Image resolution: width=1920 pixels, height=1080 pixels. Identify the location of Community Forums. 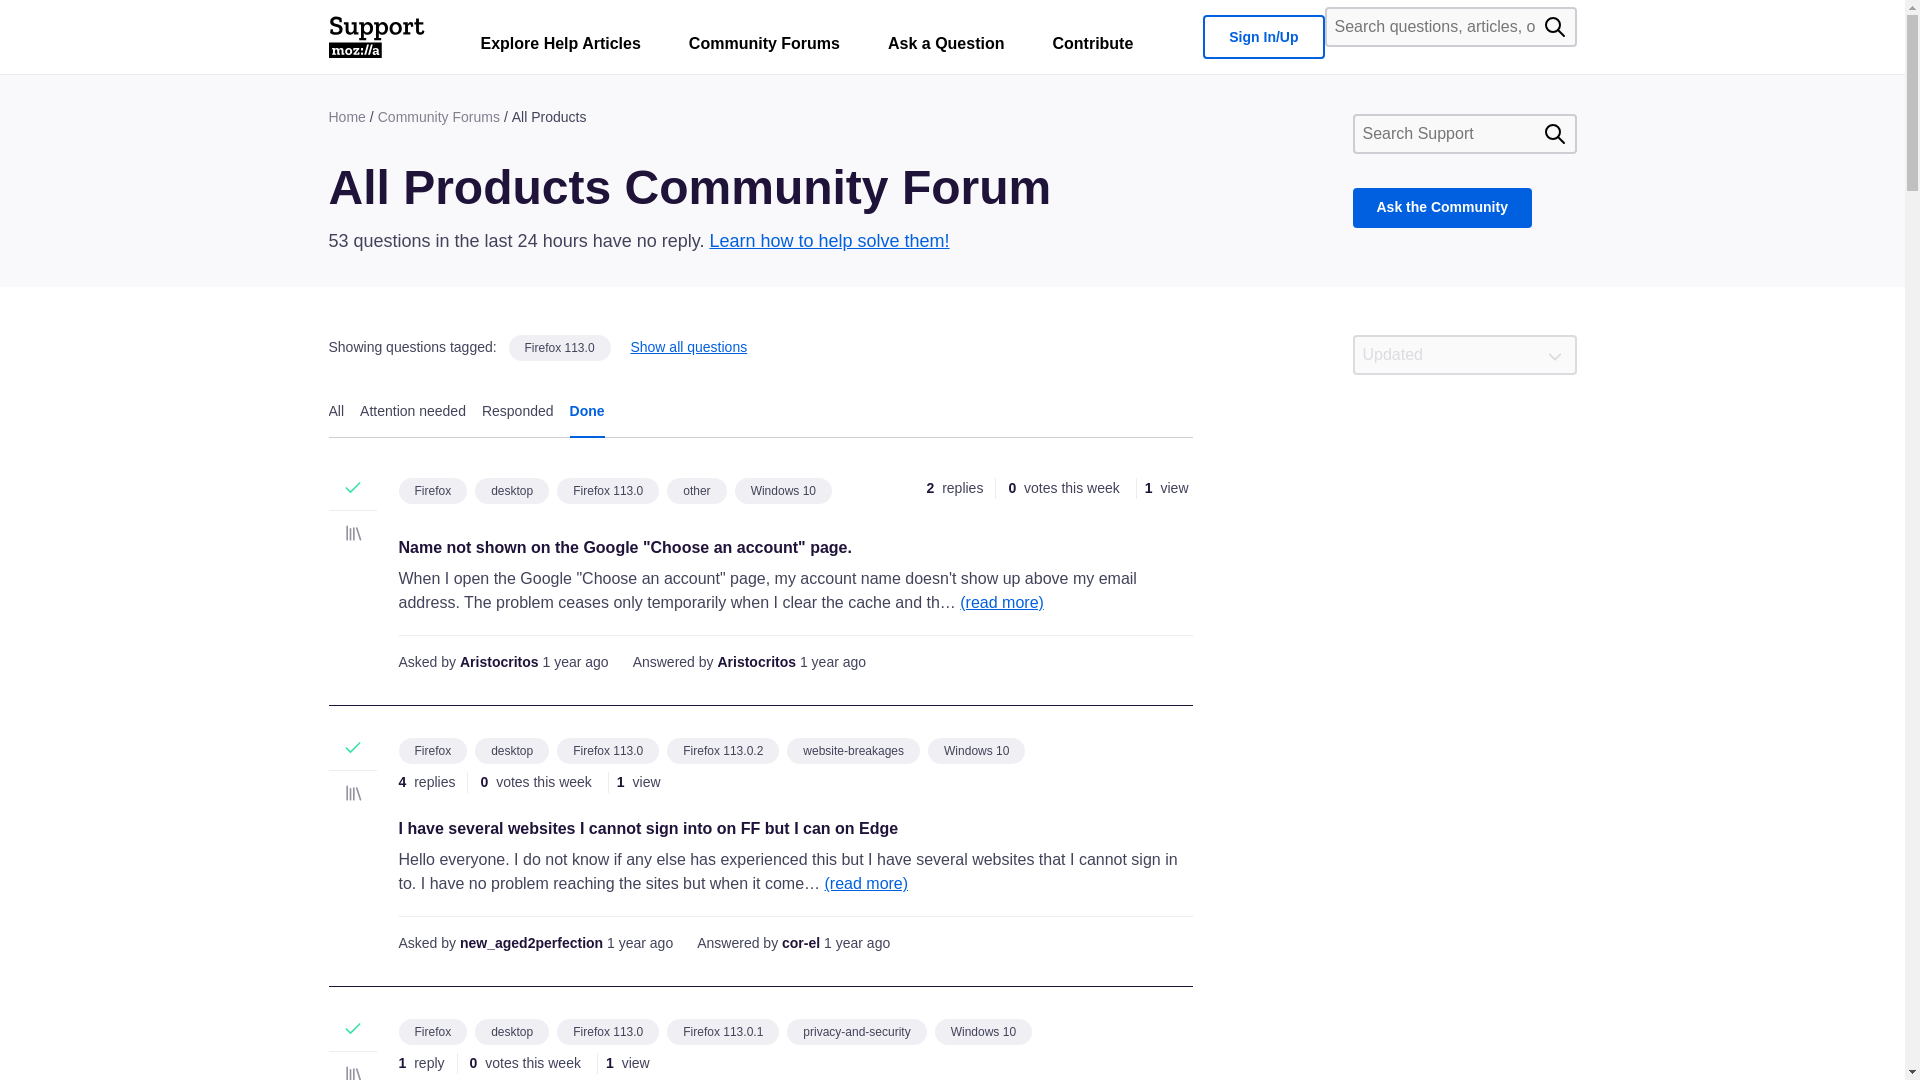
(764, 48).